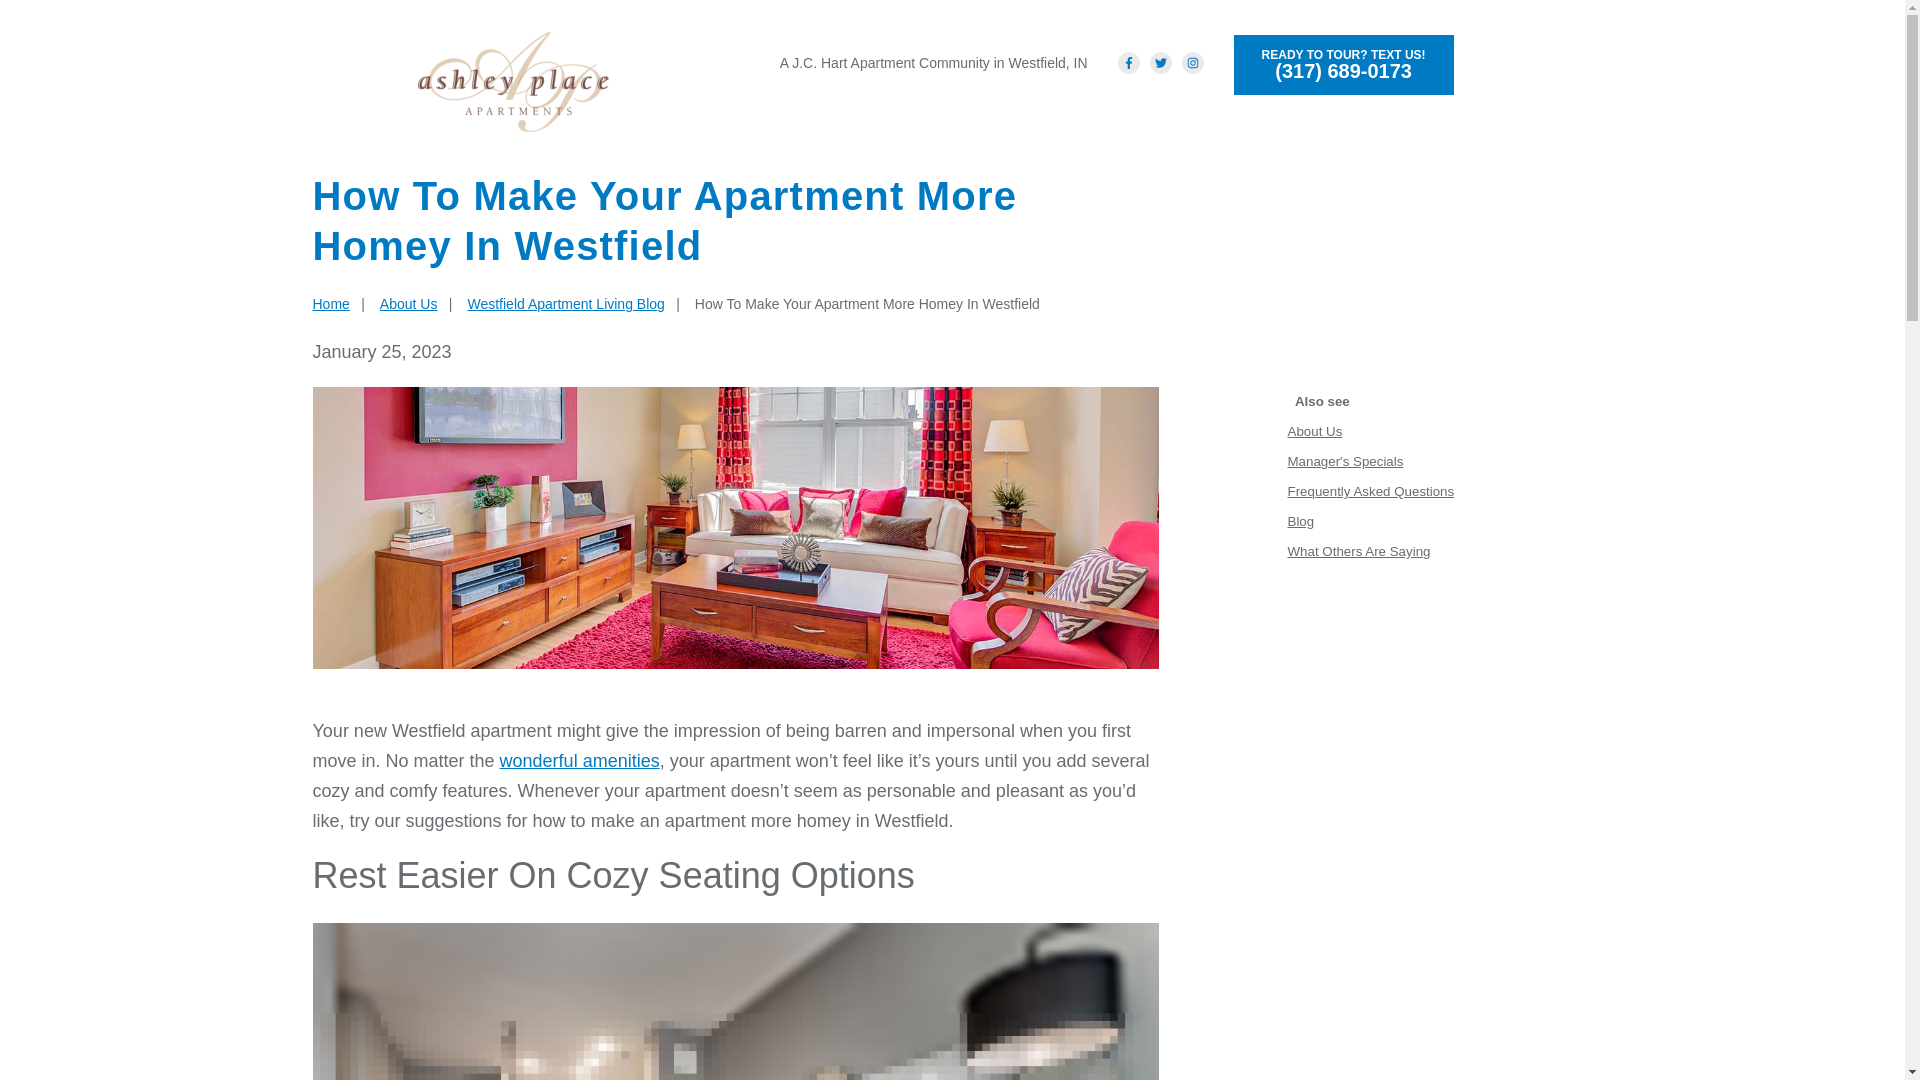 This screenshot has height=1080, width=1920. What do you see at coordinates (1160, 62) in the screenshot?
I see `Follow us on Twitter` at bounding box center [1160, 62].